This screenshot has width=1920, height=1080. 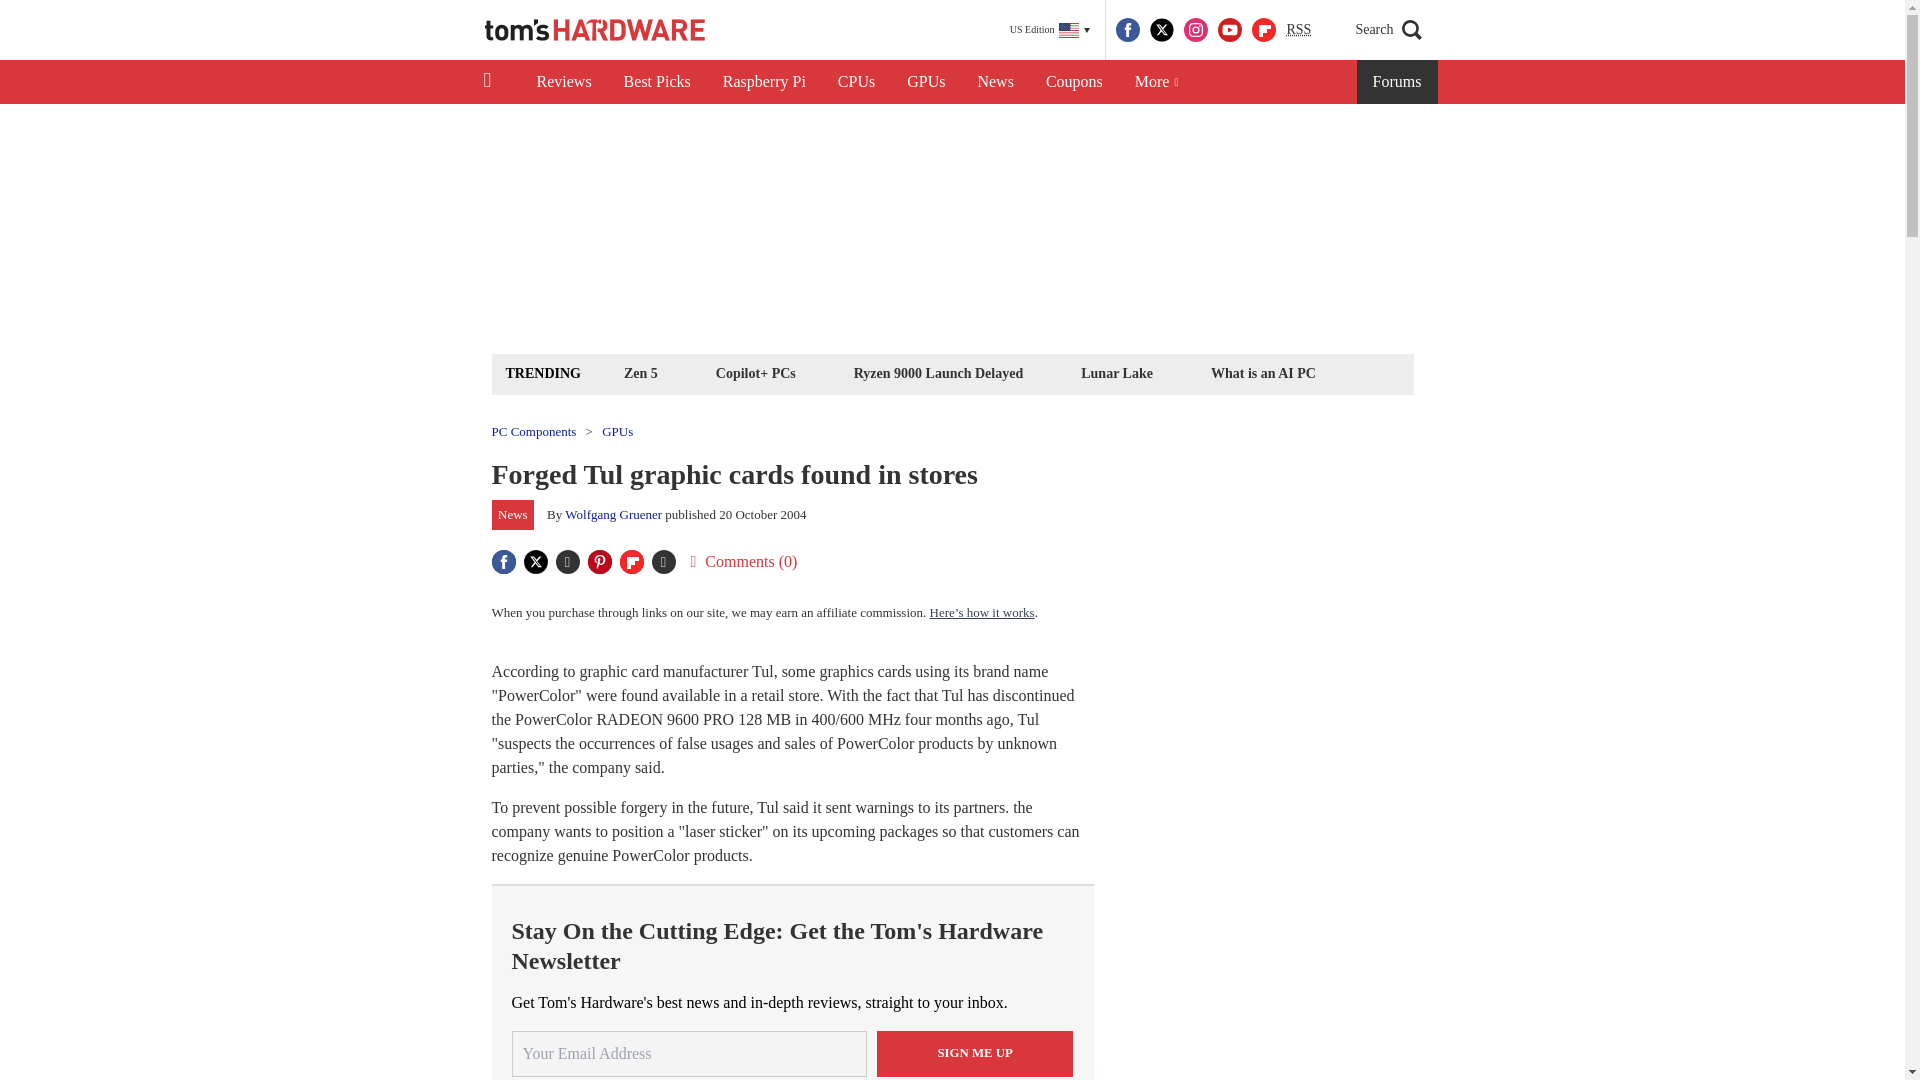 What do you see at coordinates (1298, 30) in the screenshot?
I see `RSS` at bounding box center [1298, 30].